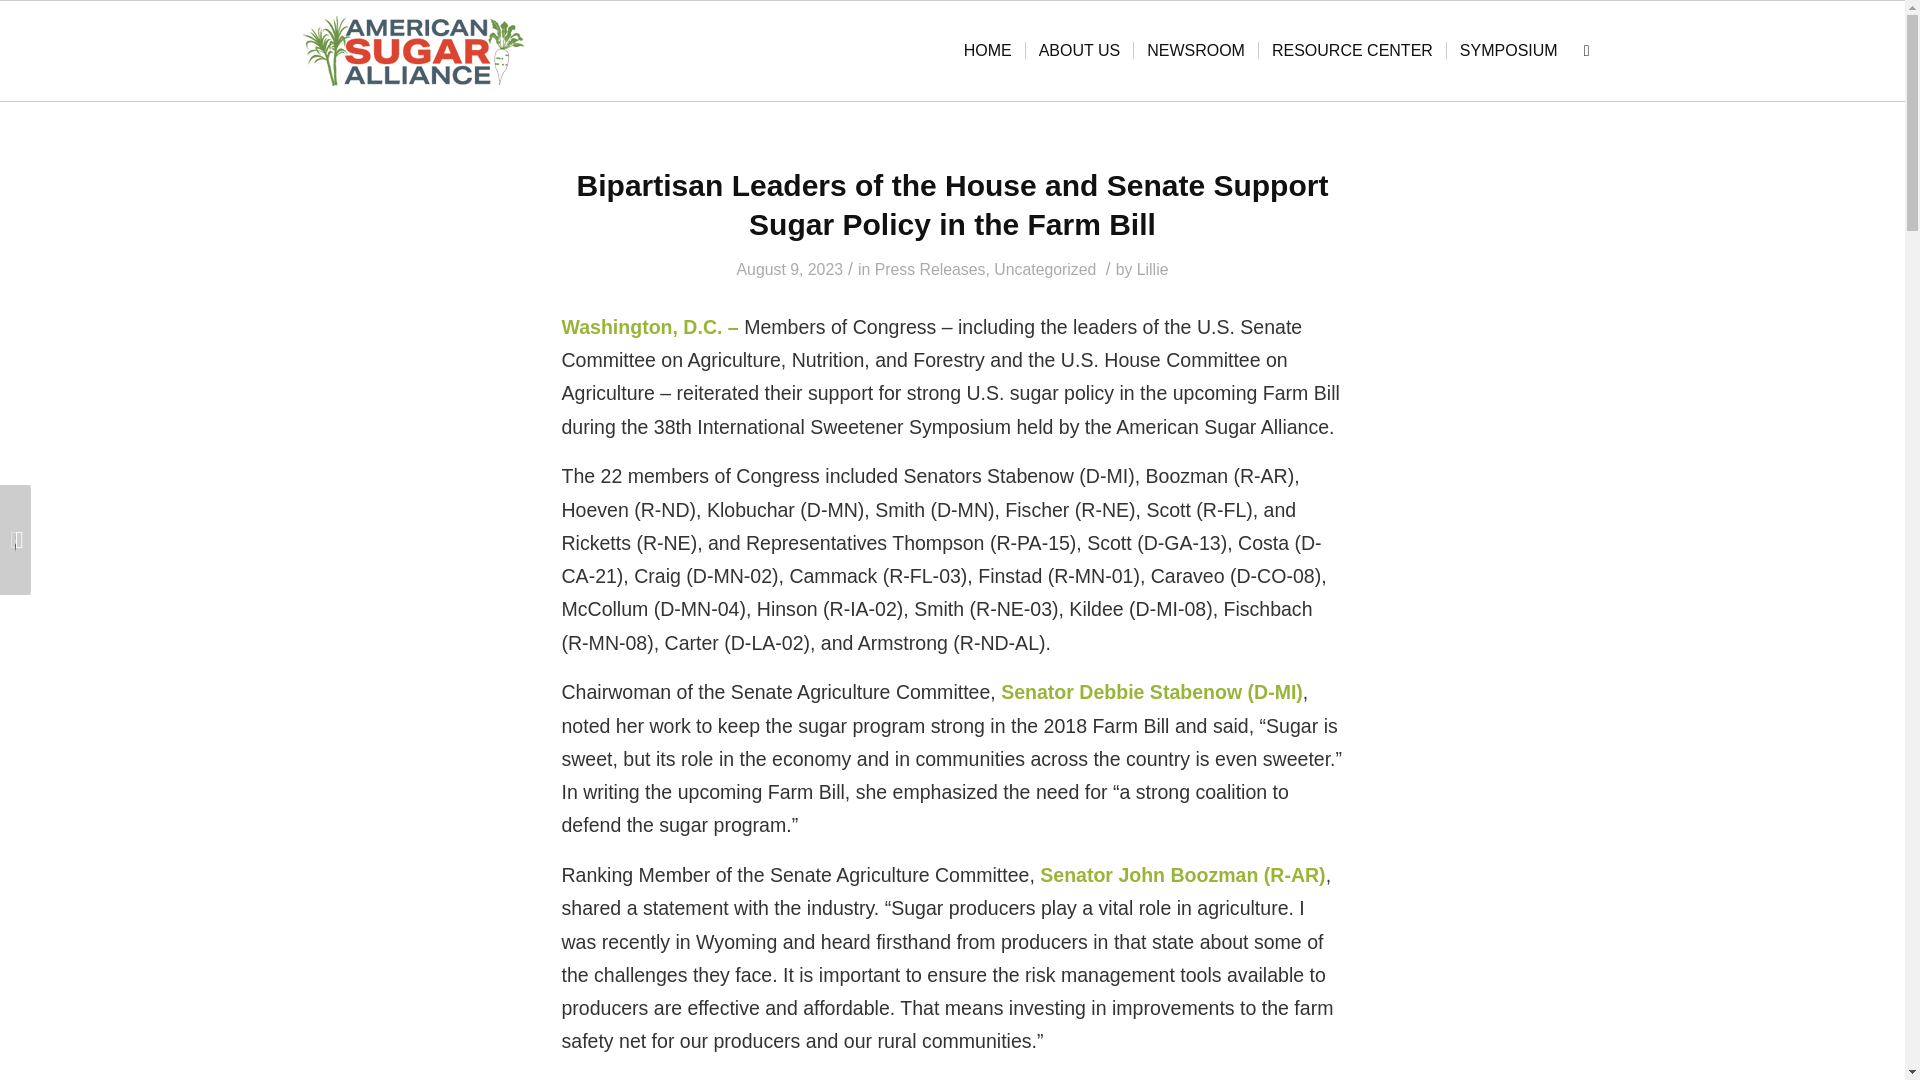  I want to click on Uncategorized, so click(1045, 269).